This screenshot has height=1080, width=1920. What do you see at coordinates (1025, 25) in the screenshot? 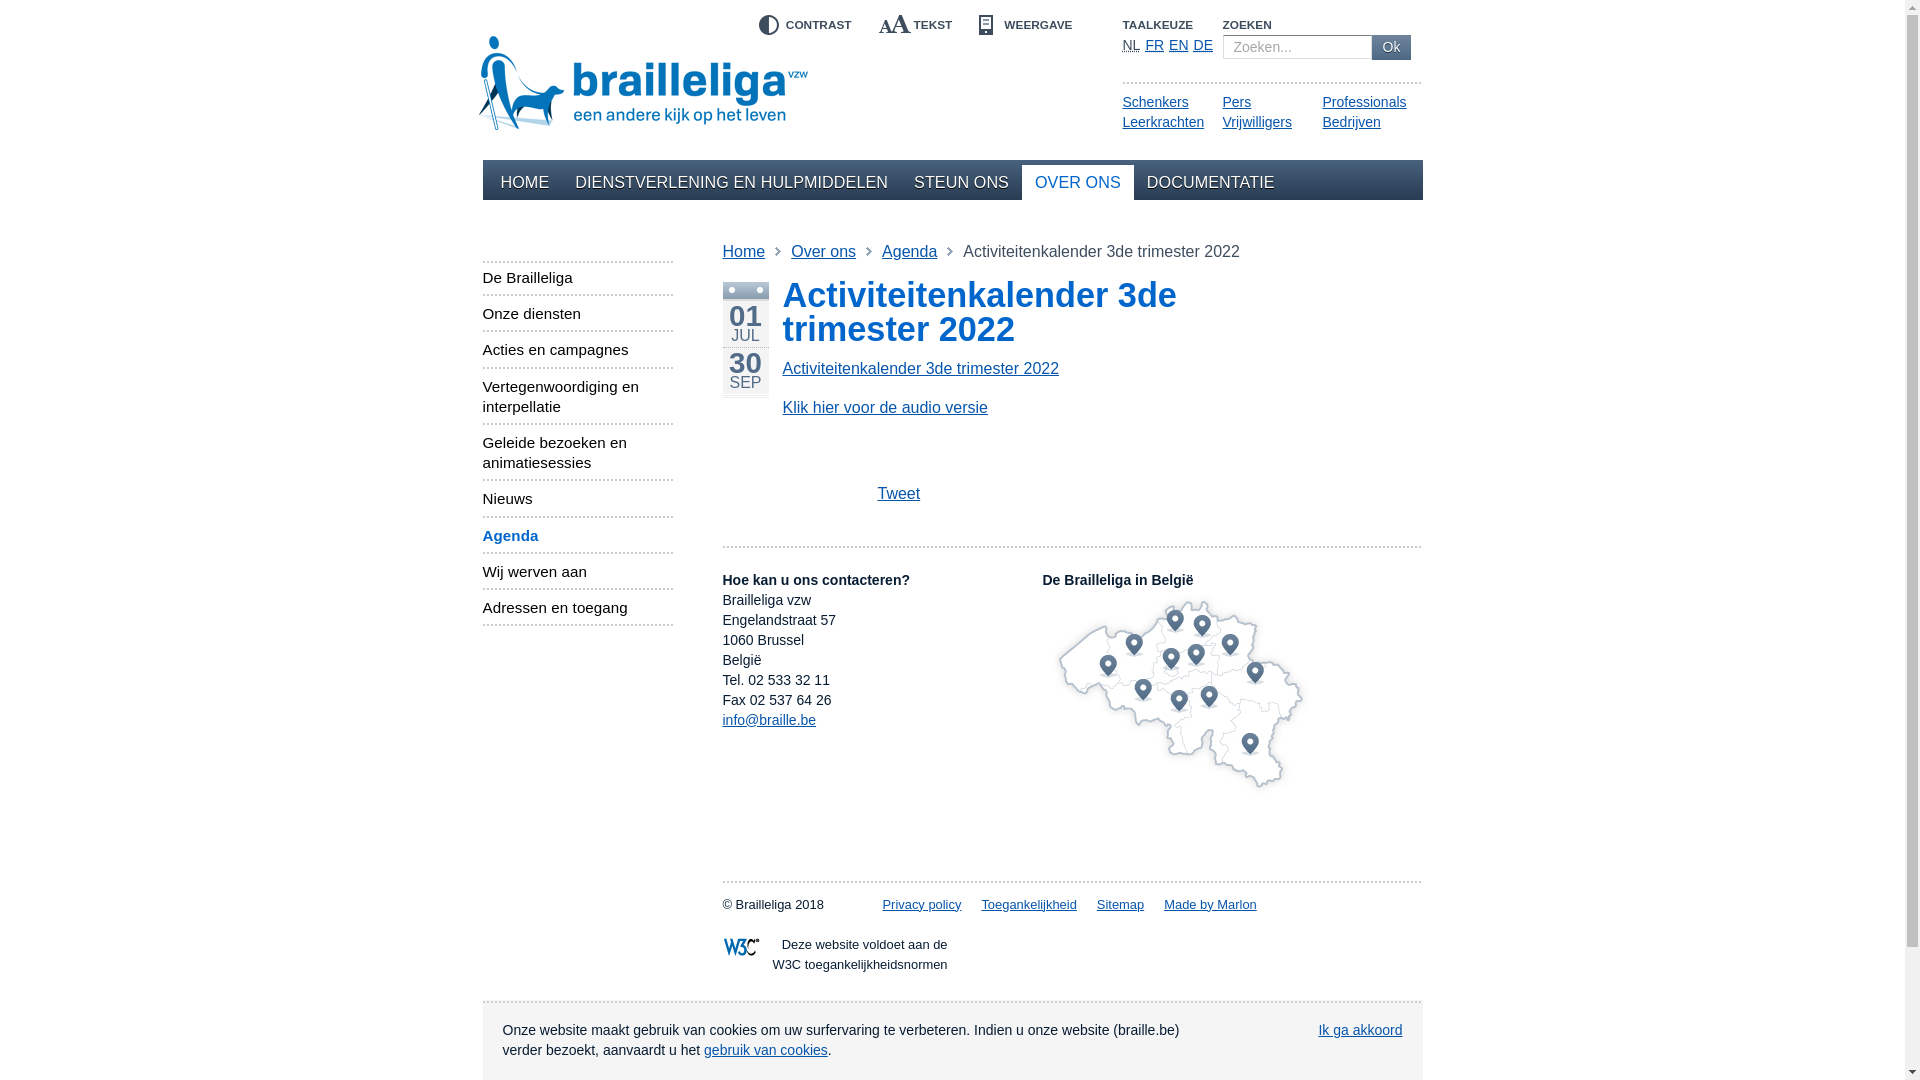
I see `WEERGAVE` at bounding box center [1025, 25].